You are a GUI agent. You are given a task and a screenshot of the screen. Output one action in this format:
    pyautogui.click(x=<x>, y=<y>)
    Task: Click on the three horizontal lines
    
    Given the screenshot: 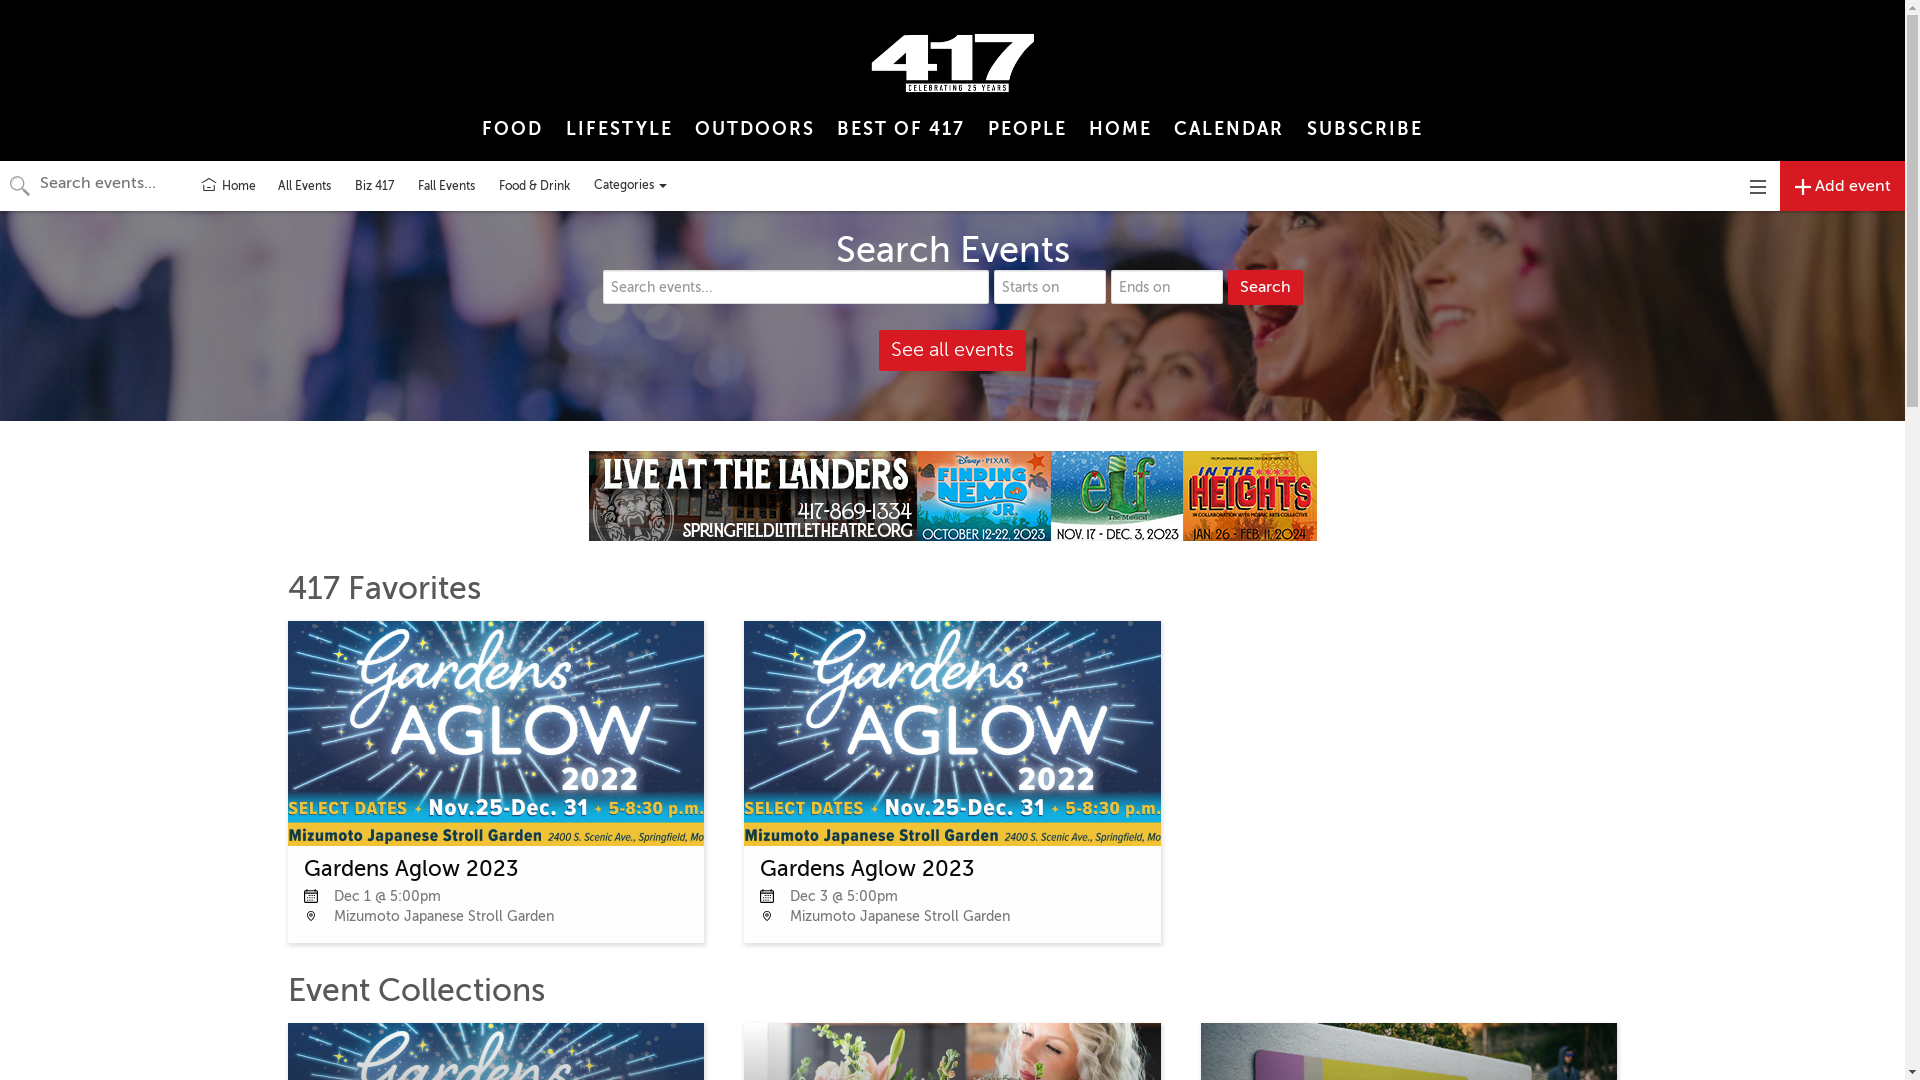 What is the action you would take?
    pyautogui.click(x=1758, y=187)
    